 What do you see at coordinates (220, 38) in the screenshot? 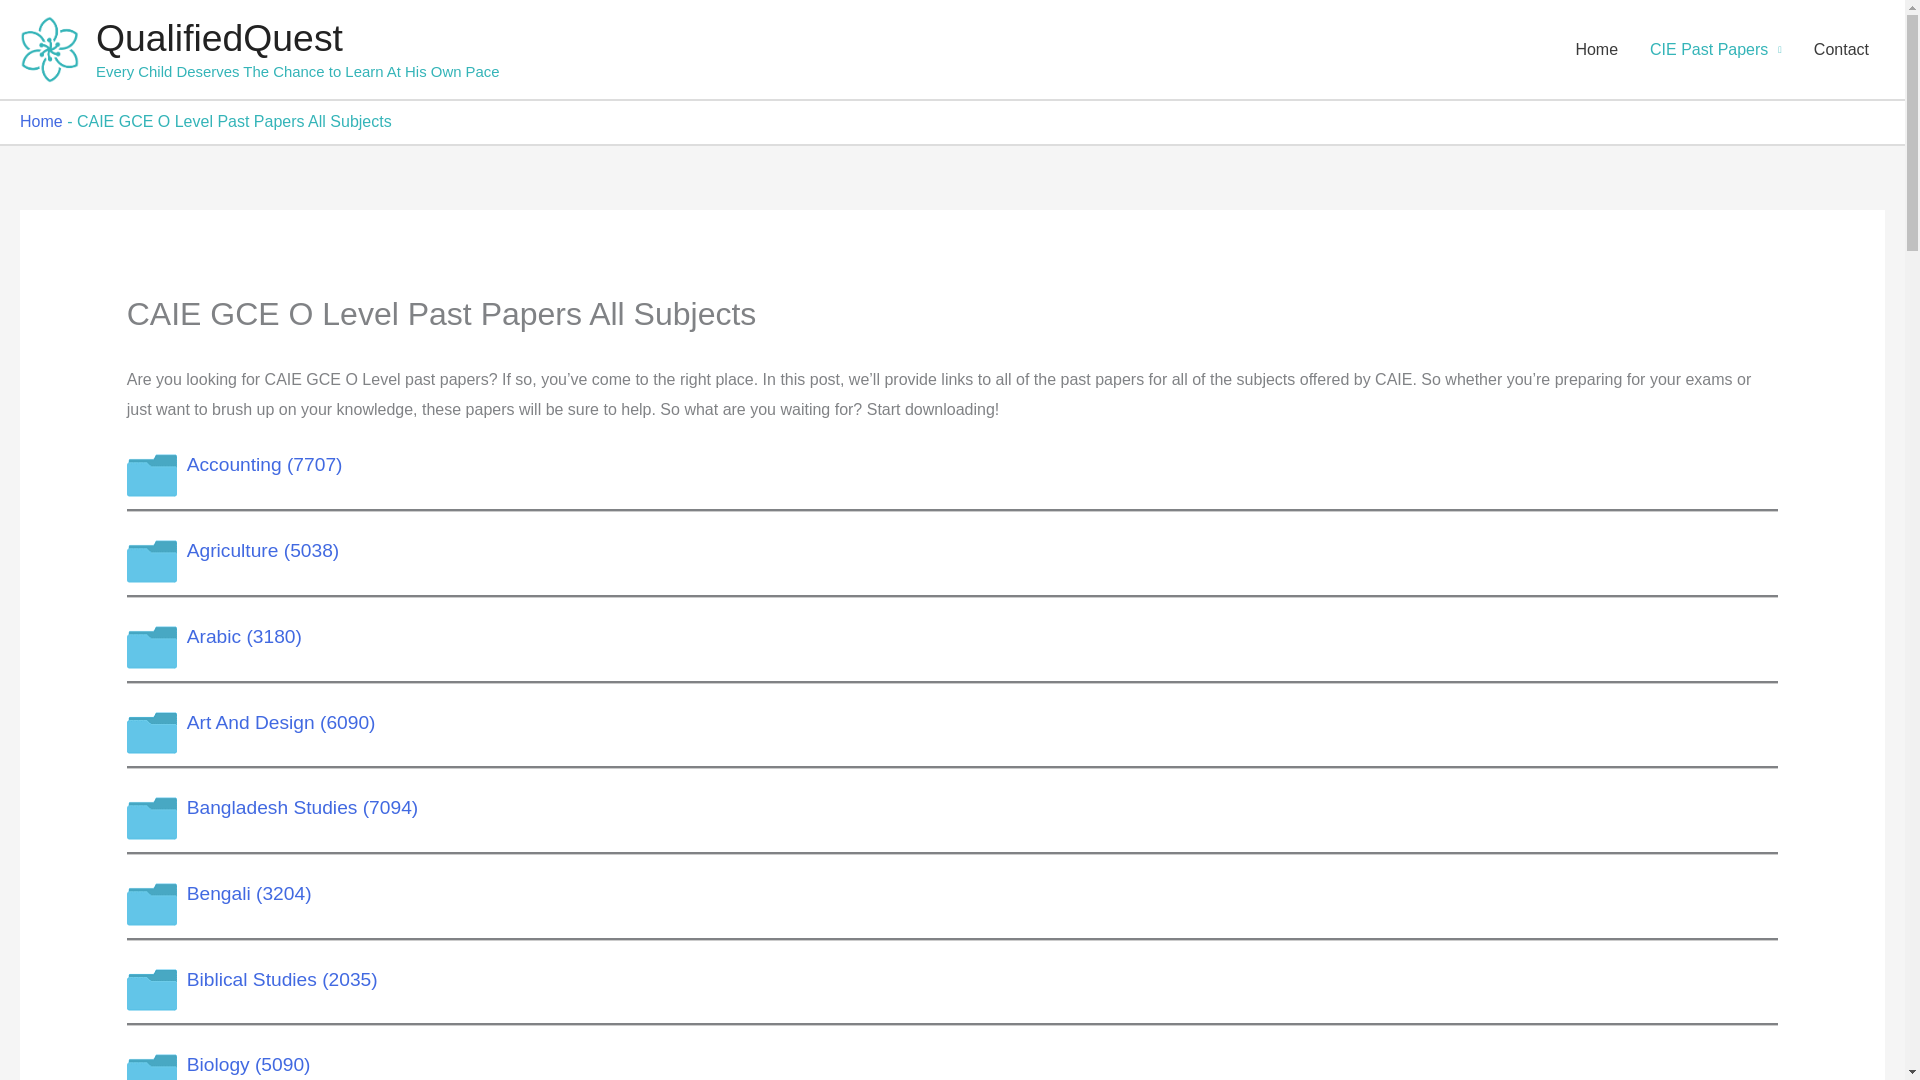
I see `QualifiedQuest` at bounding box center [220, 38].